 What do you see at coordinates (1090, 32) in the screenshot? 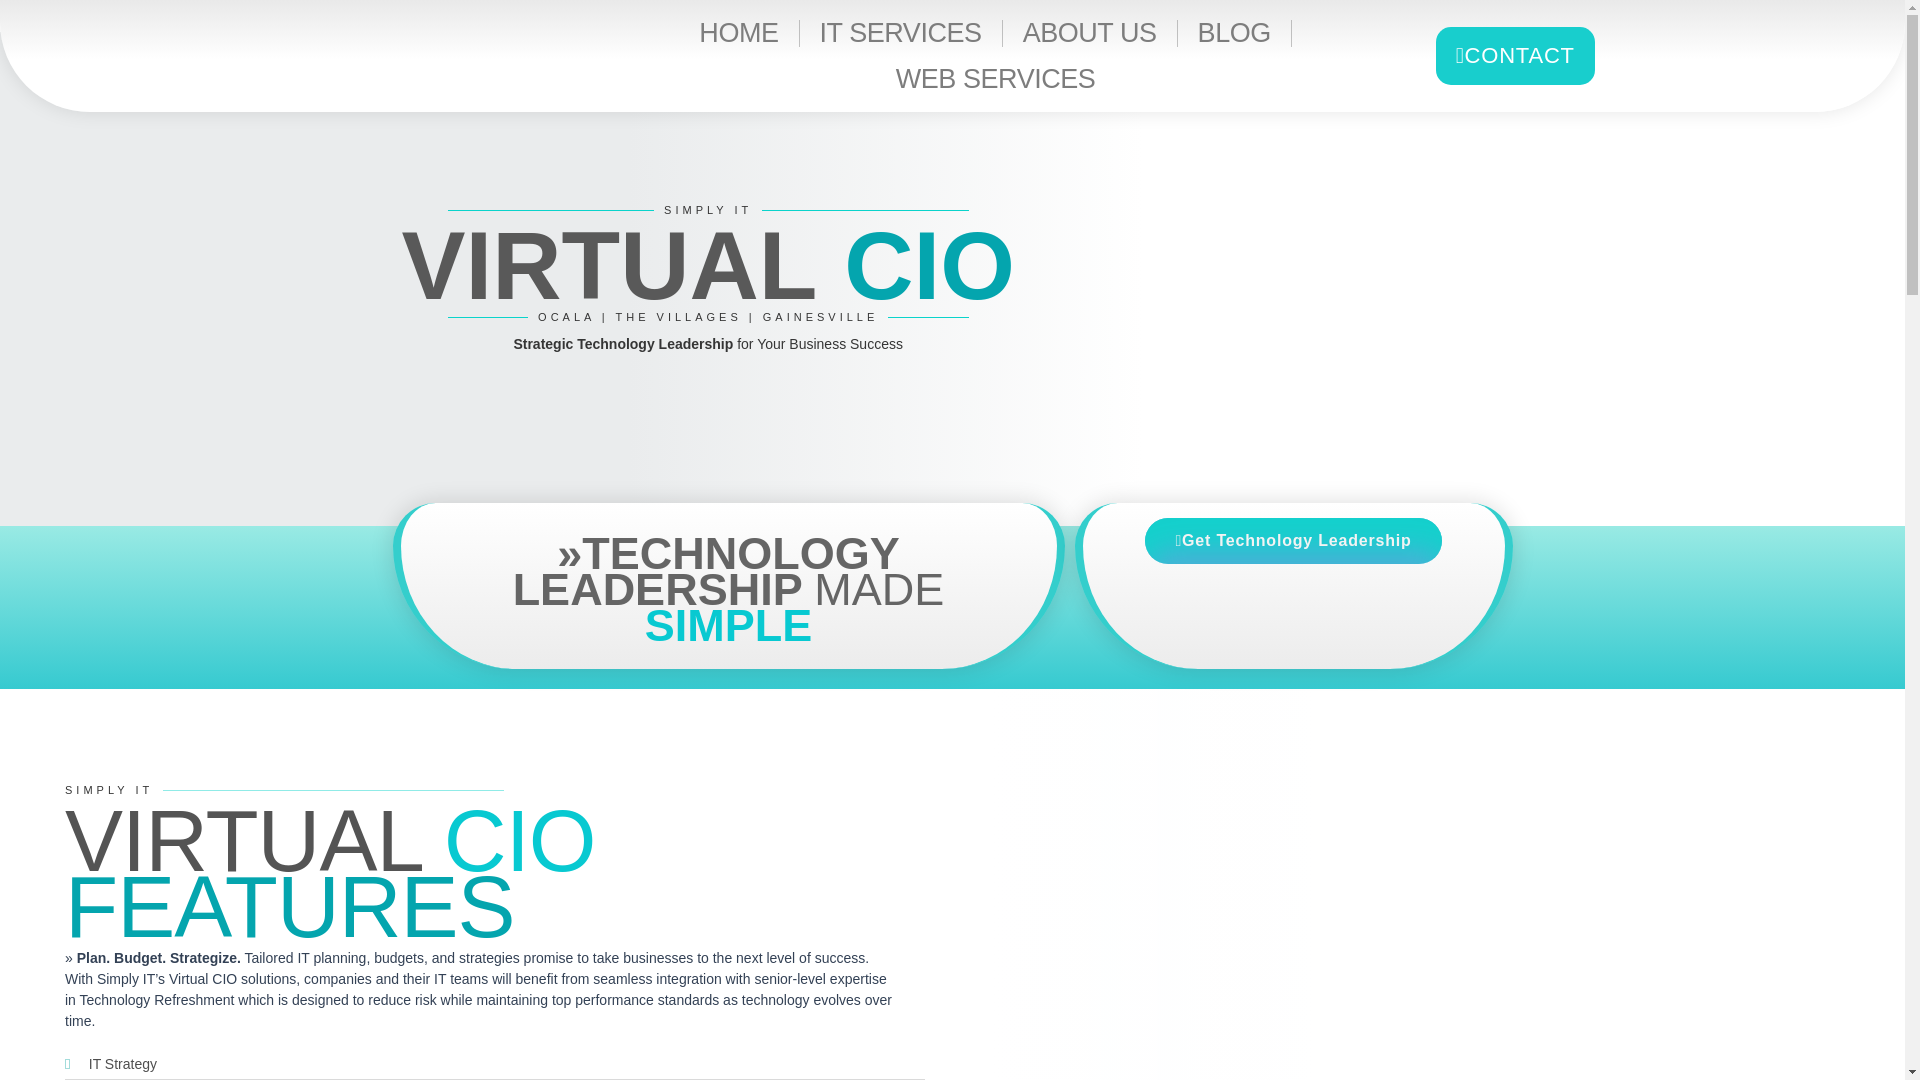
I see `ABOUT US` at bounding box center [1090, 32].